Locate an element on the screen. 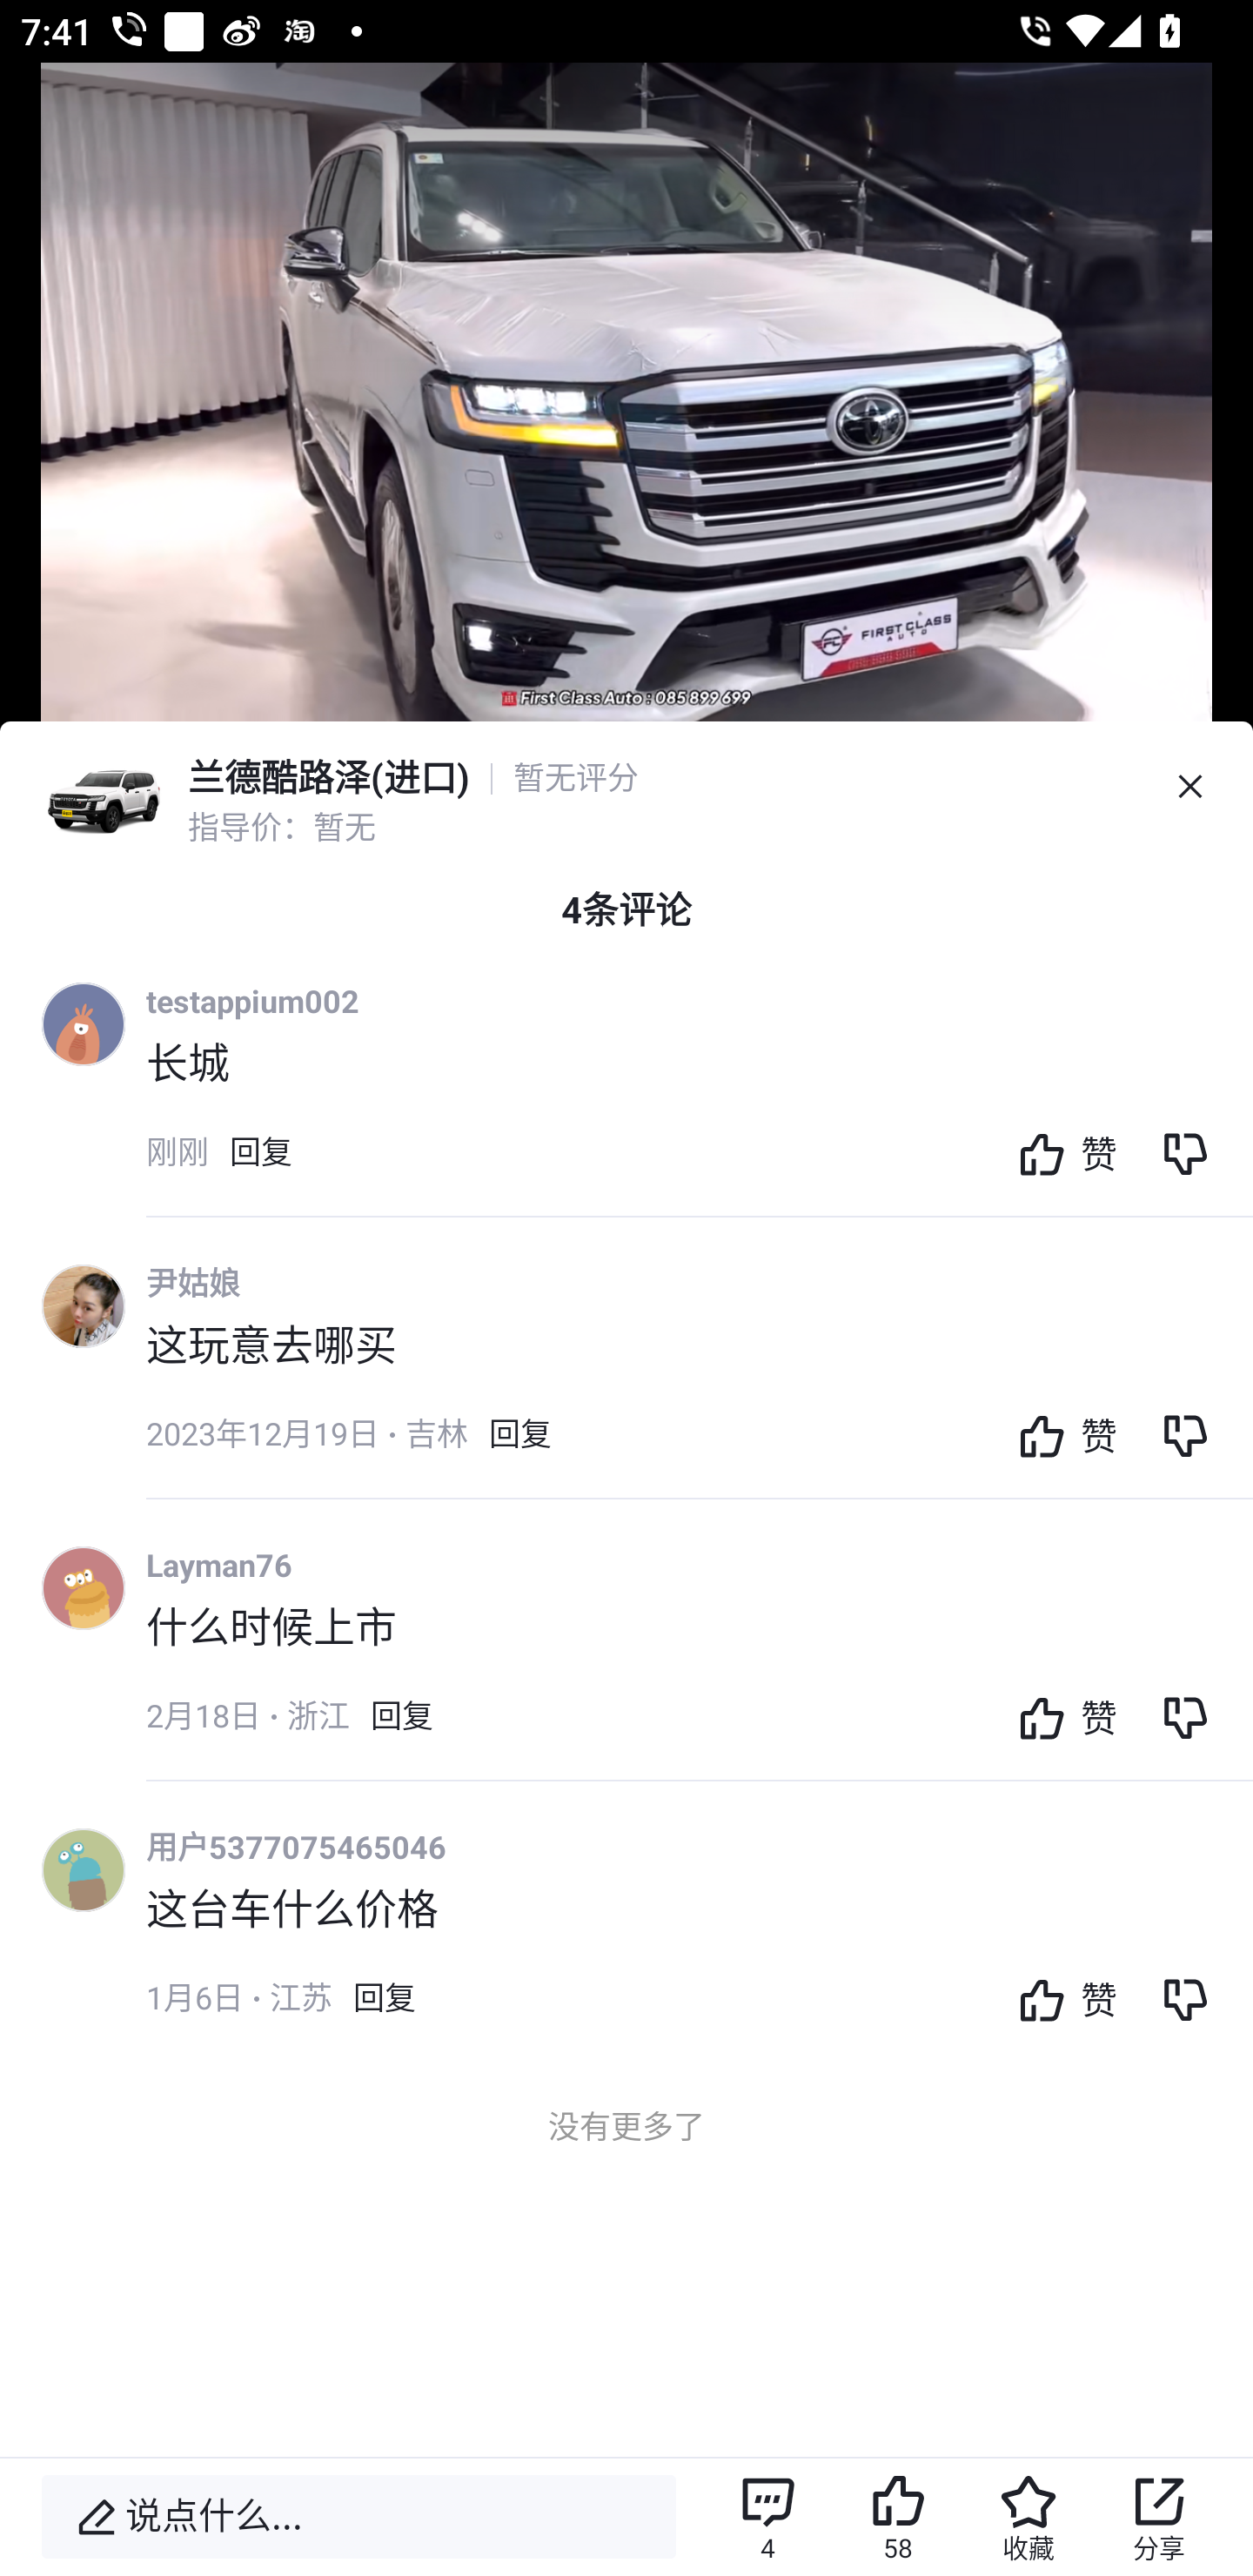  Layman76 什么时候上市 2月18日 < >浙江 回复 赞 is located at coordinates (700, 1660).